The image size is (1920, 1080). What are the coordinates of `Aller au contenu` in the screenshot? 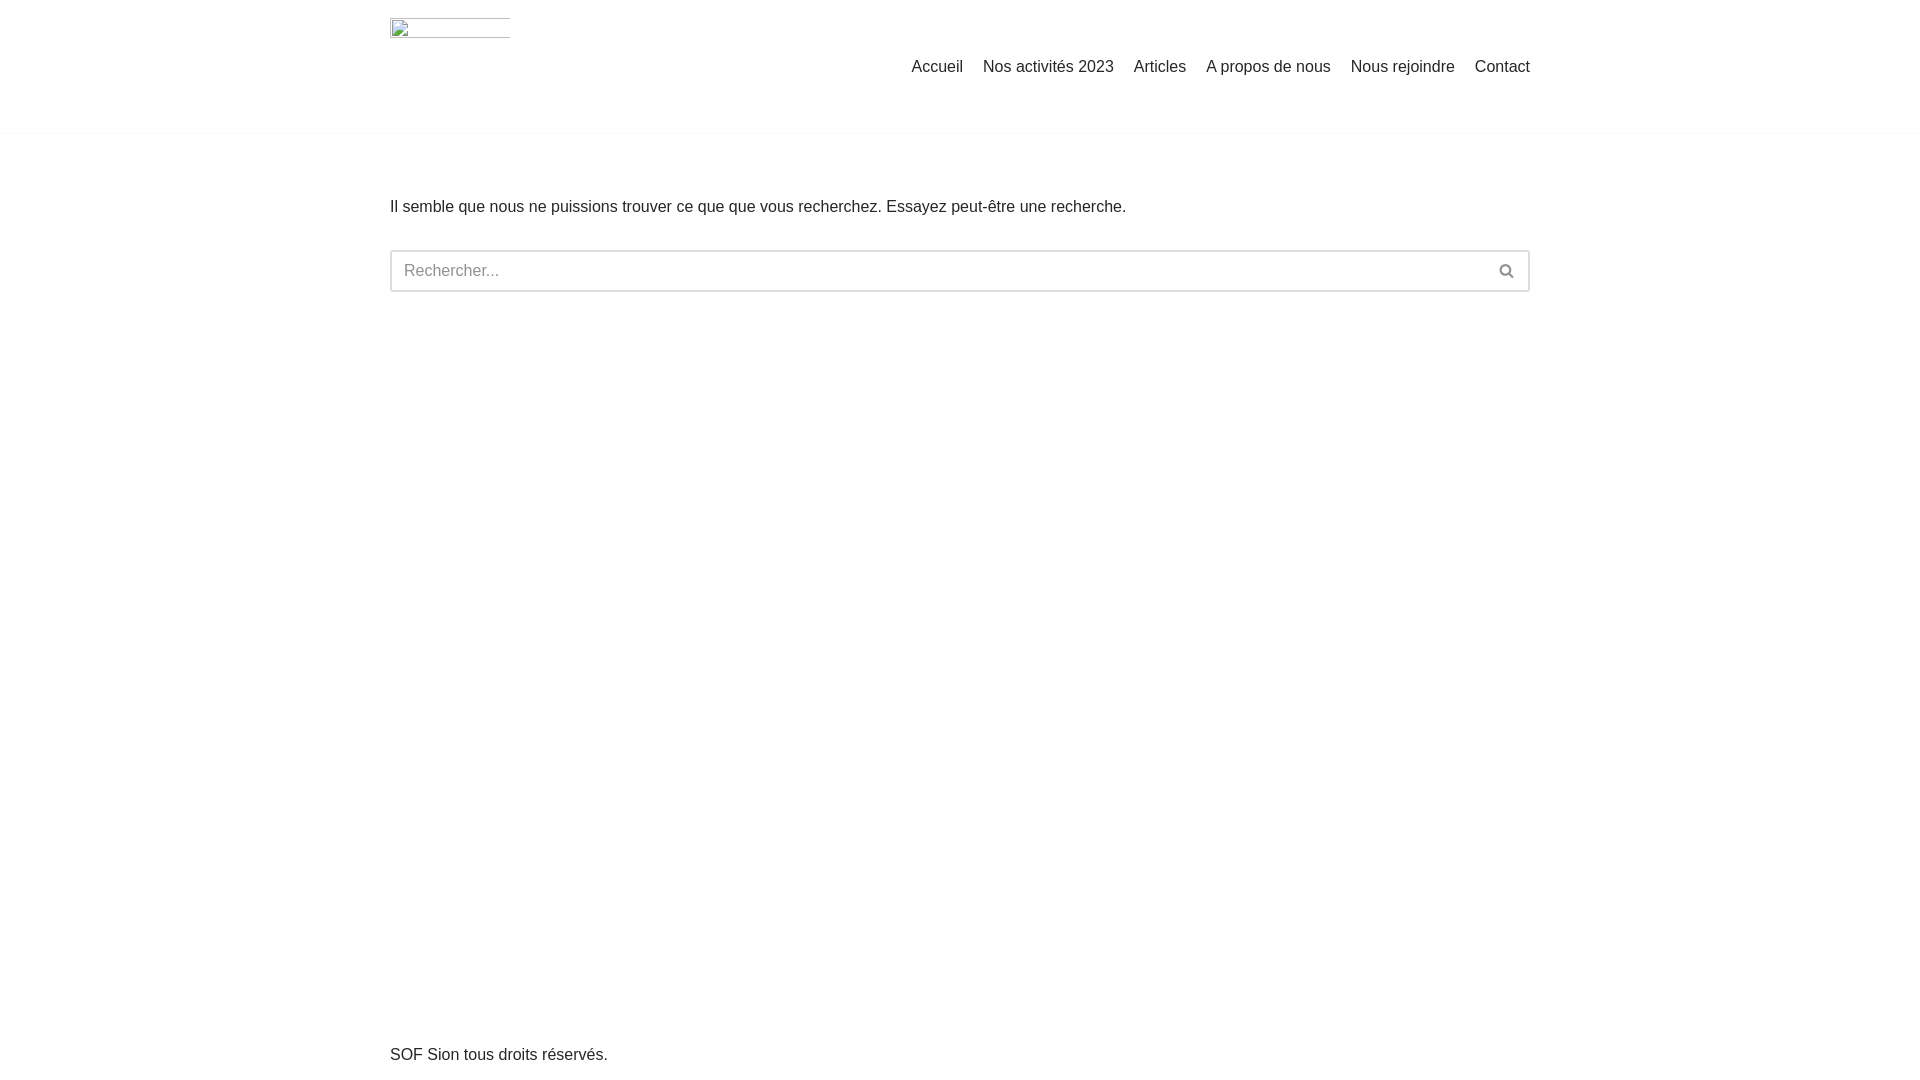 It's located at (15, 42).